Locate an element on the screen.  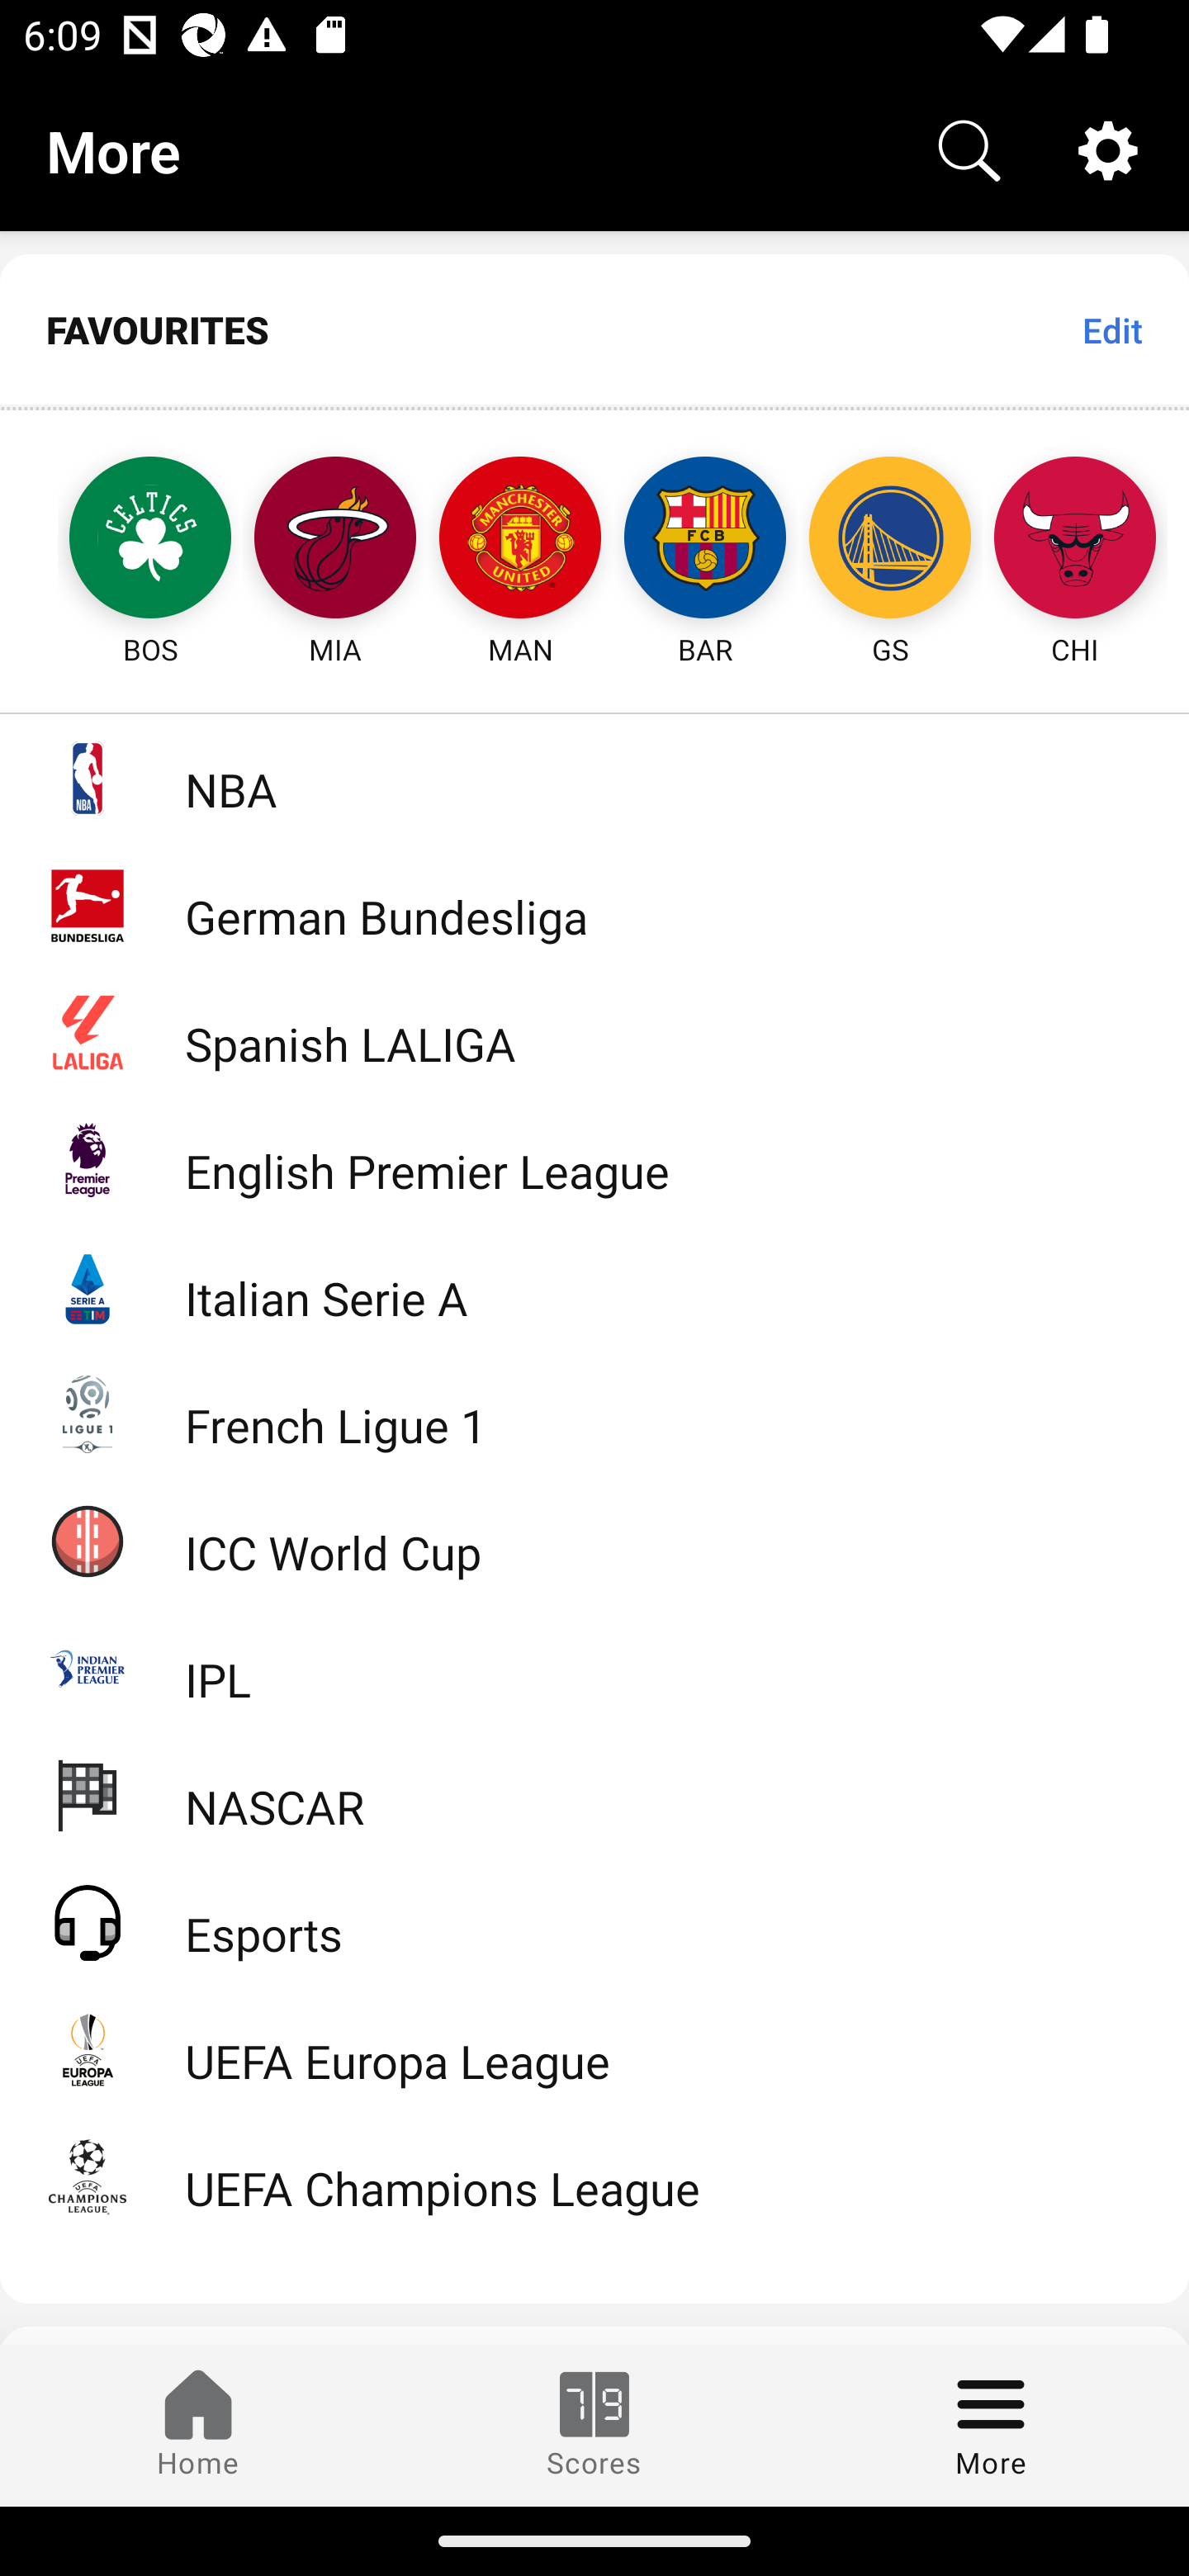
UEFA Champions League is located at coordinates (594, 2176).